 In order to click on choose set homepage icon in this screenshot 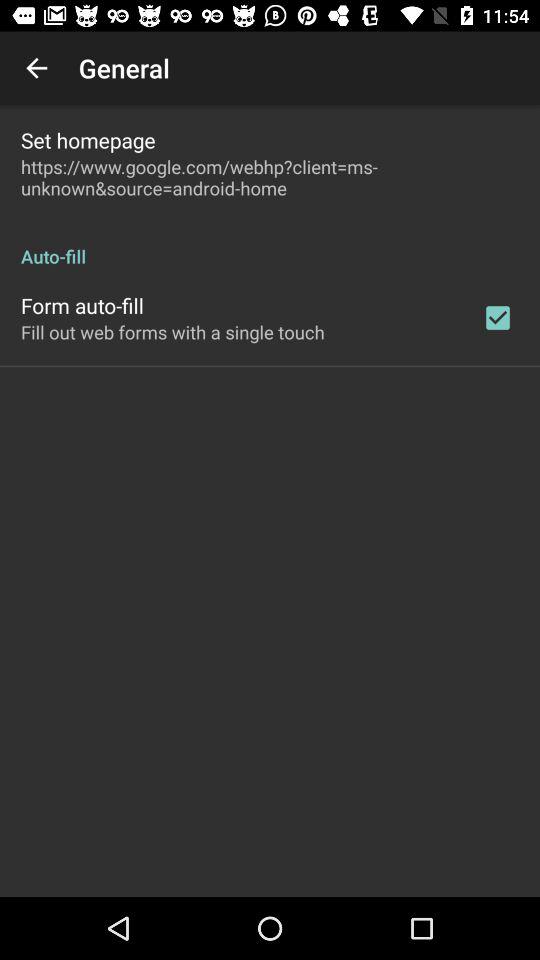, I will do `click(88, 140)`.